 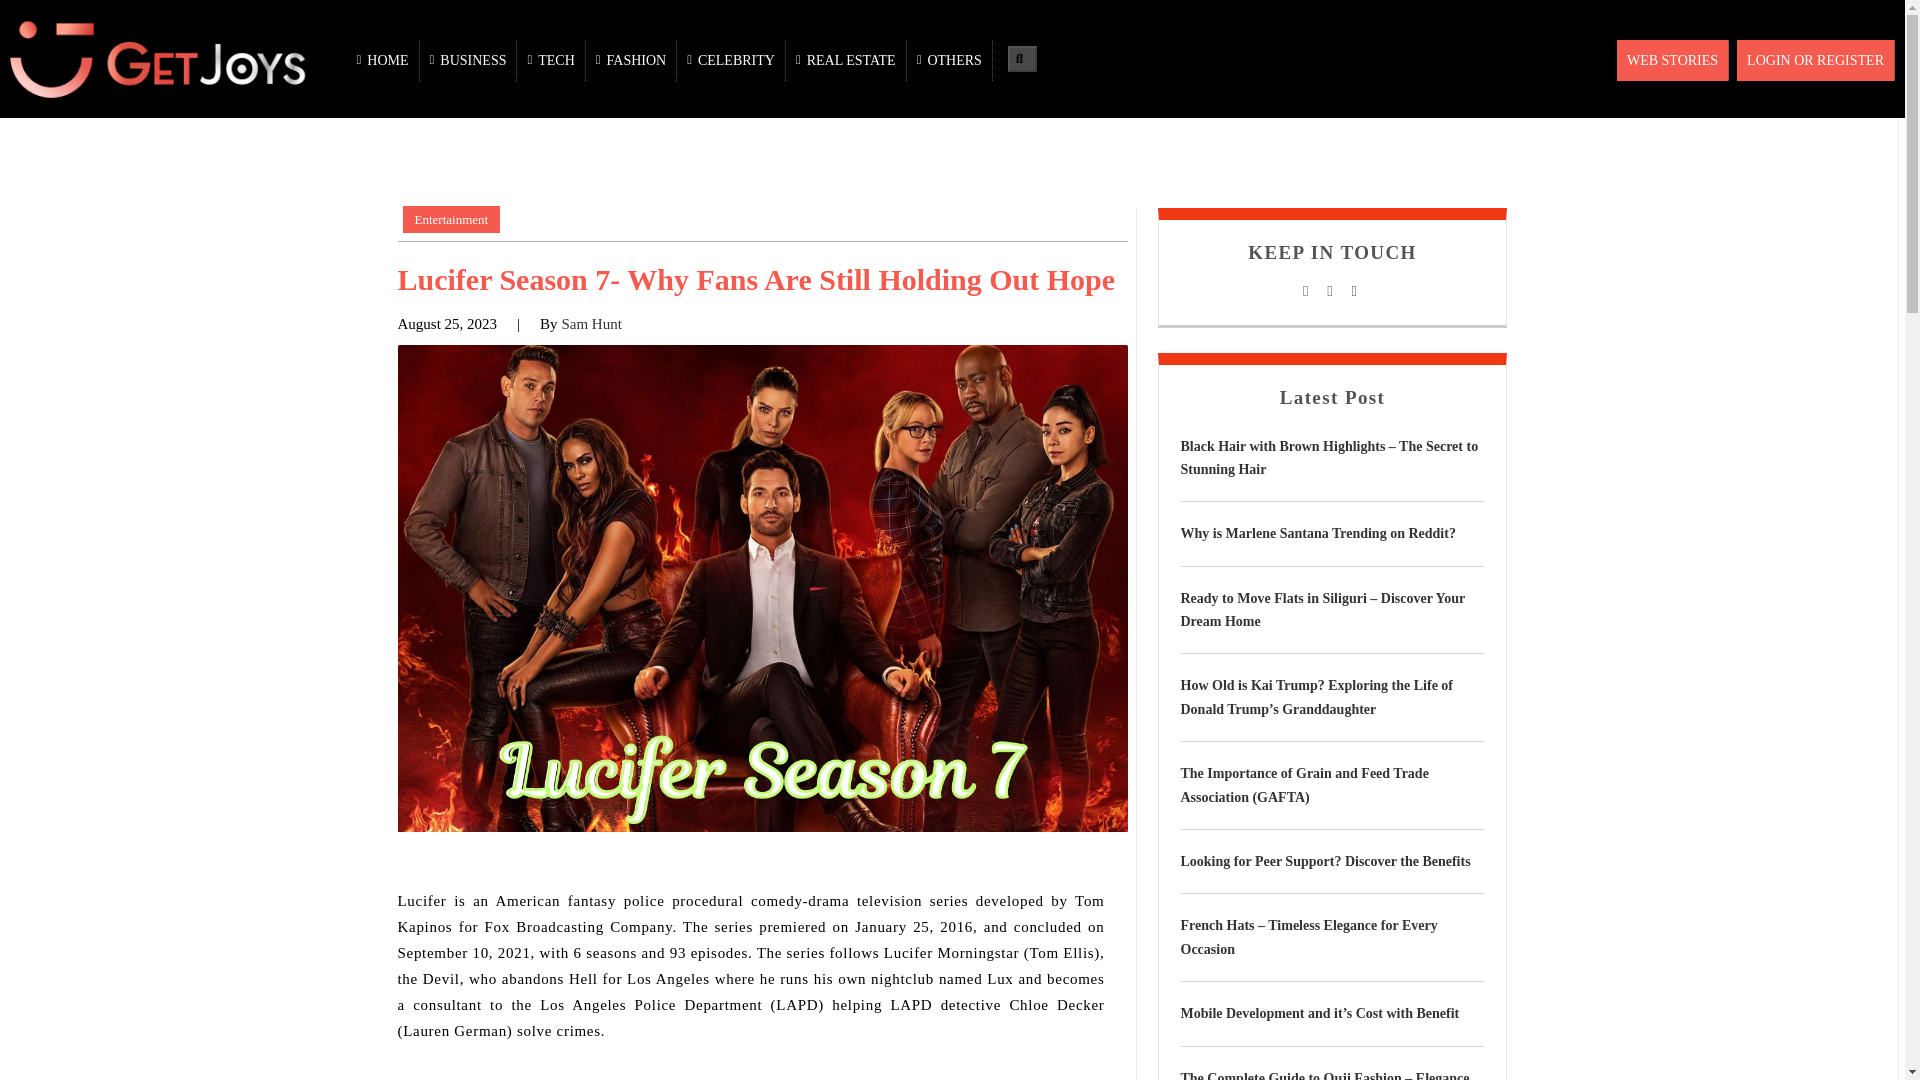 I want to click on September 13, 2017, so click(x=447, y=324).